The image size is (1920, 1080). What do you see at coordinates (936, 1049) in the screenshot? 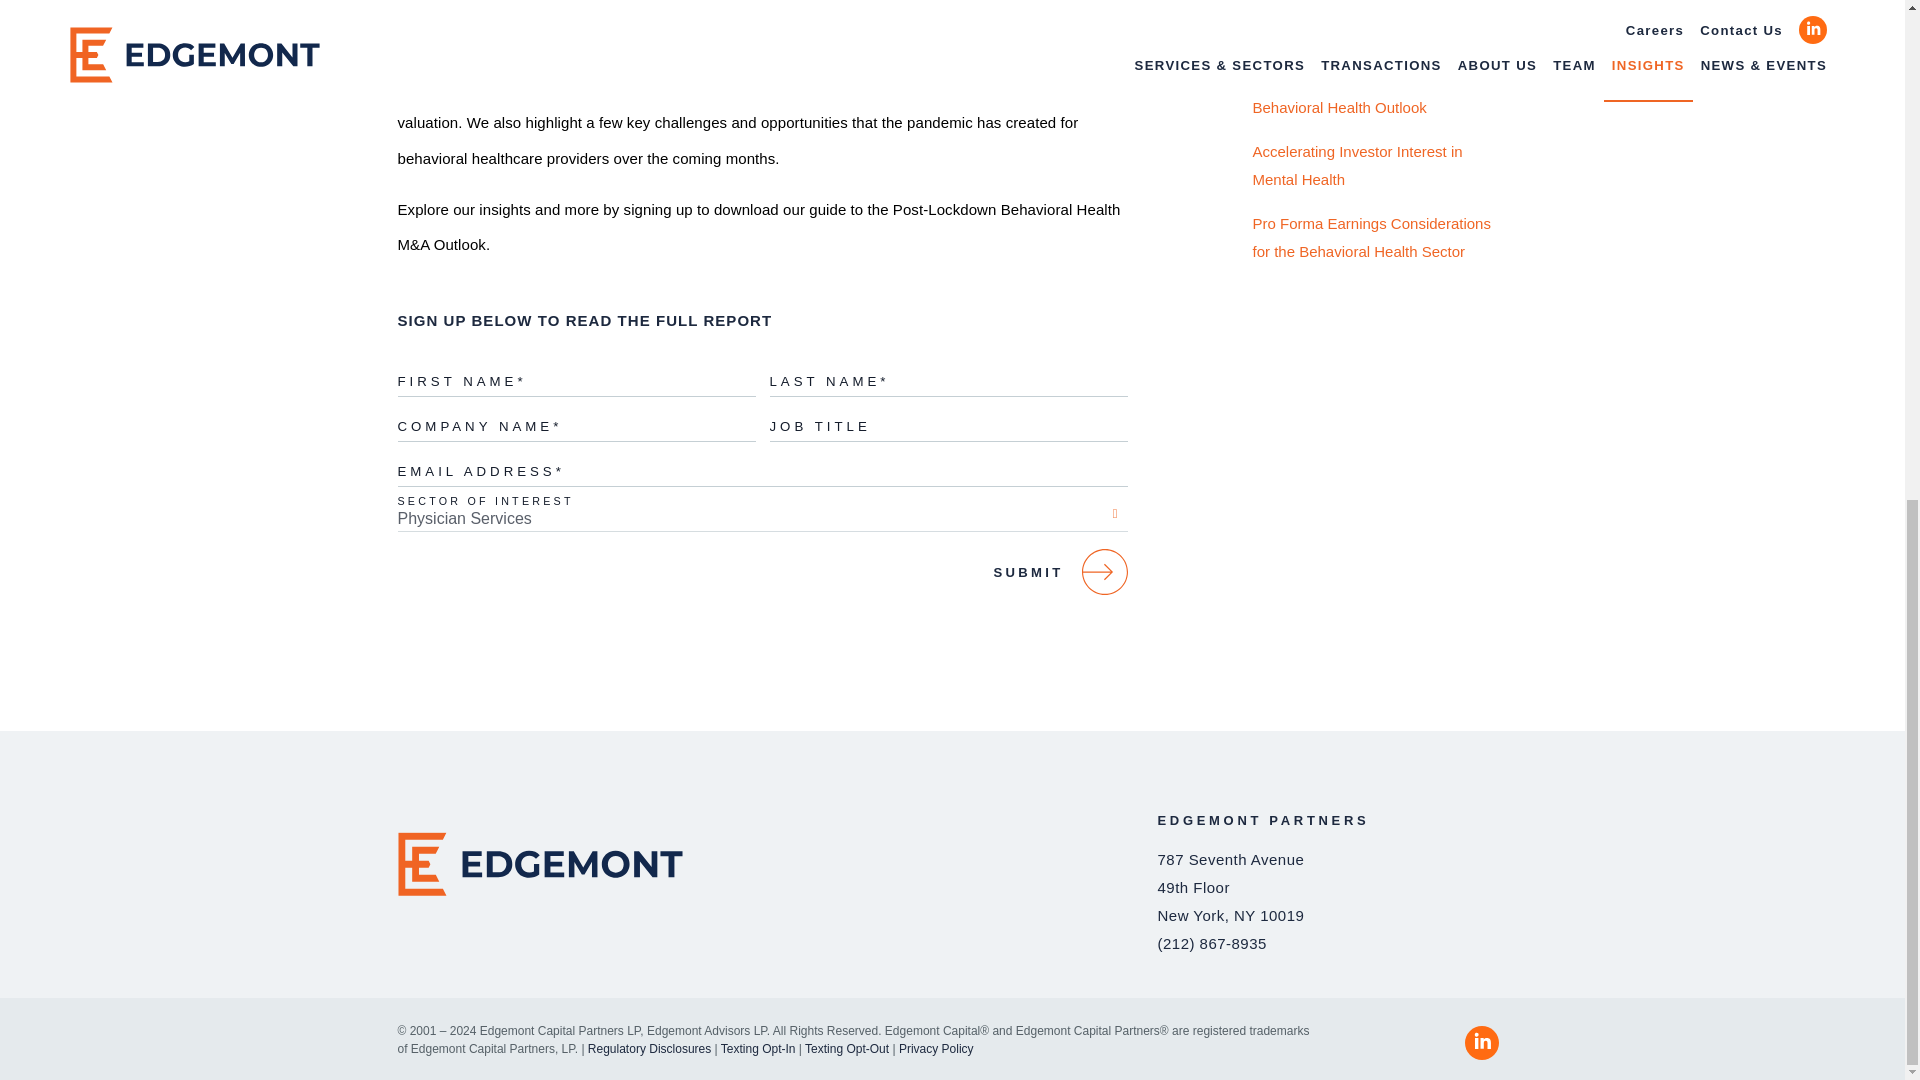
I see `Privacy Policy` at bounding box center [936, 1049].